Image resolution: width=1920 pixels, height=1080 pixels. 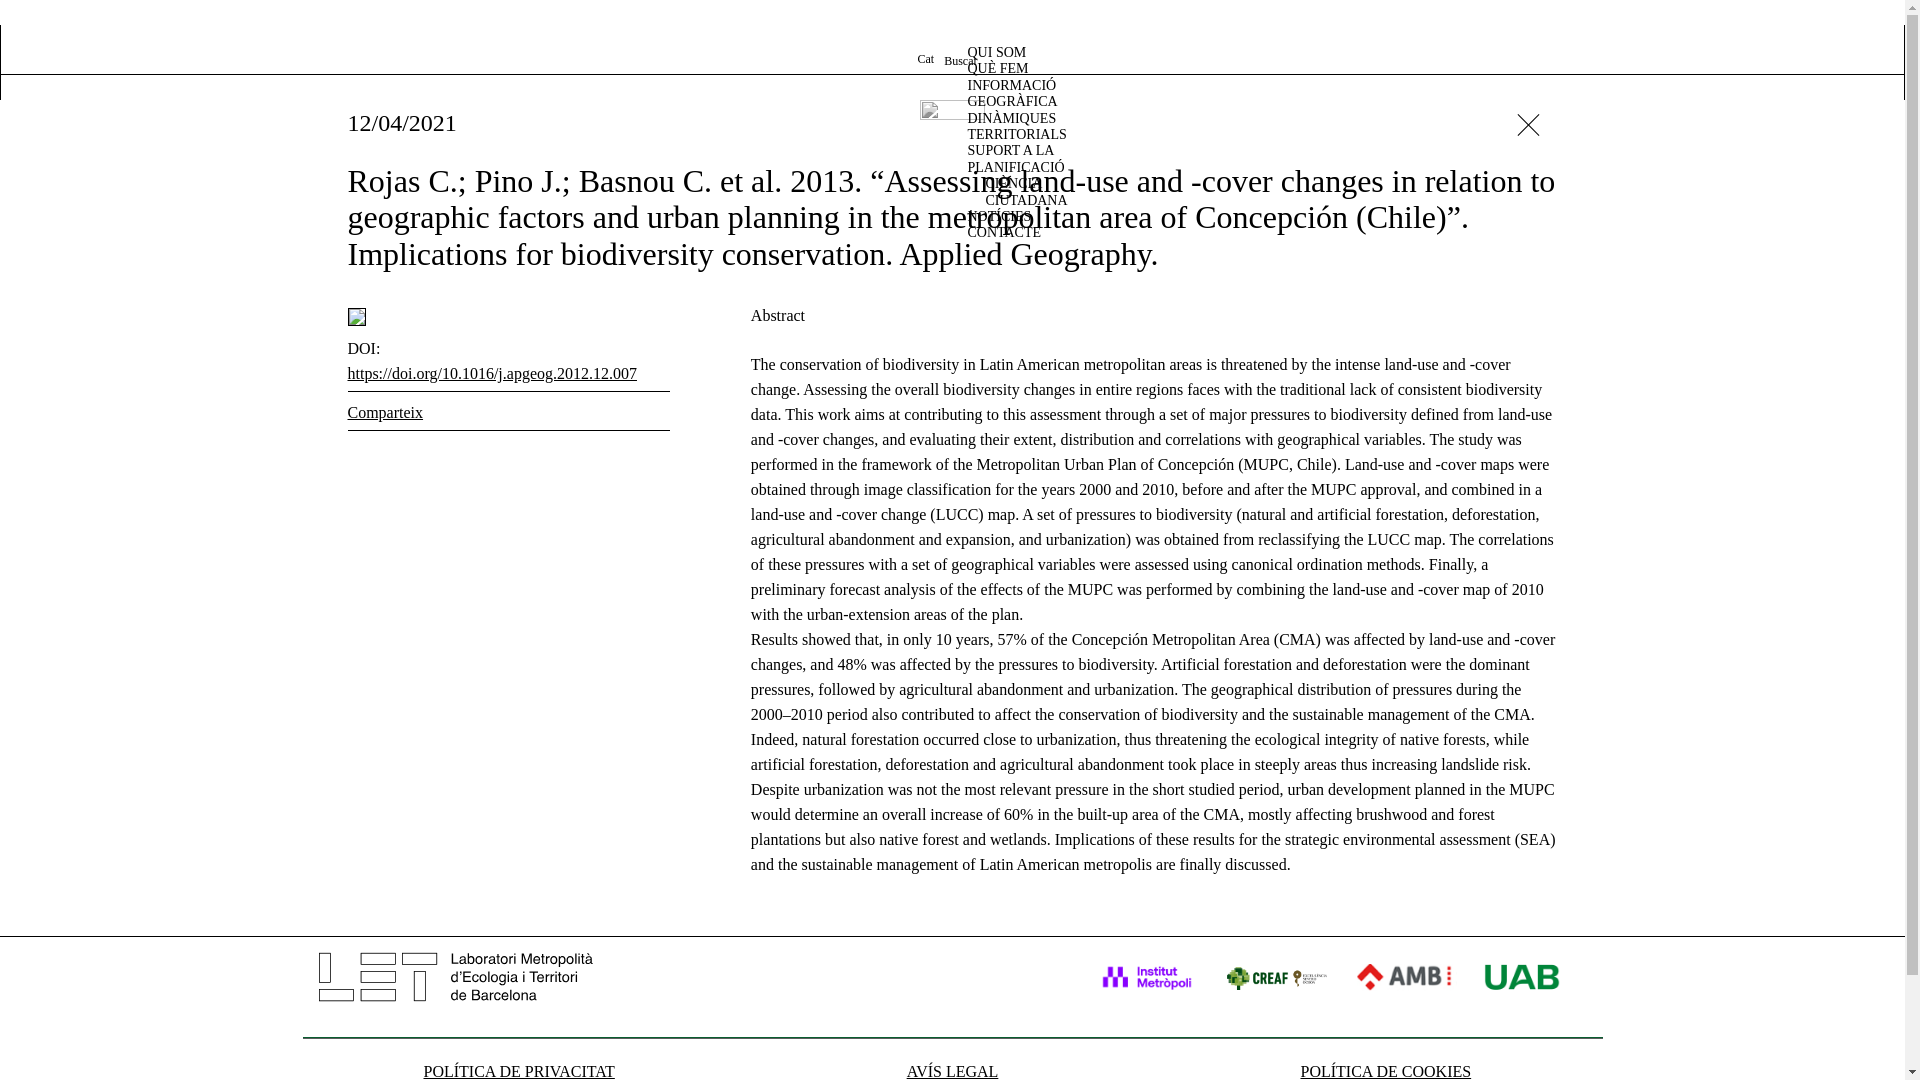 What do you see at coordinates (1006, 52) in the screenshot?
I see `QUI SOM` at bounding box center [1006, 52].